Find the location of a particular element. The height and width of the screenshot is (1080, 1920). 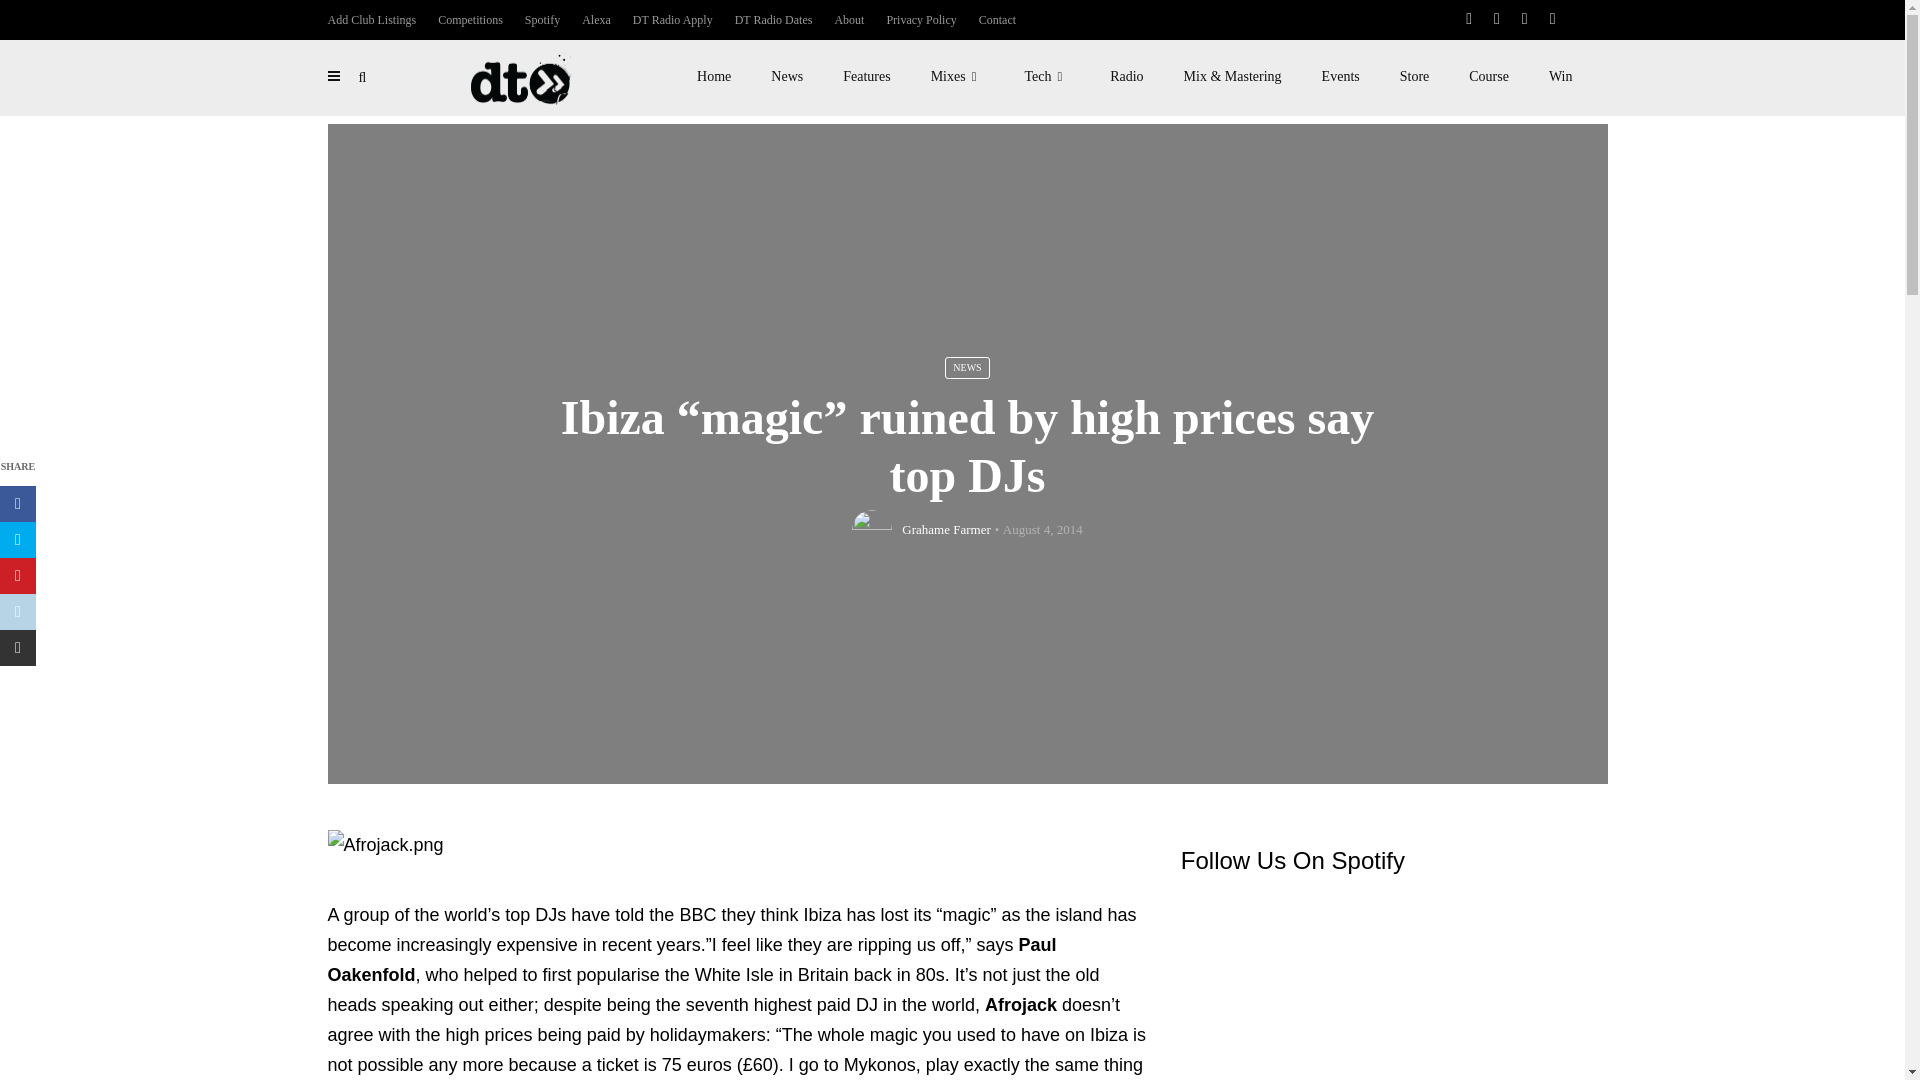

News is located at coordinates (786, 76).